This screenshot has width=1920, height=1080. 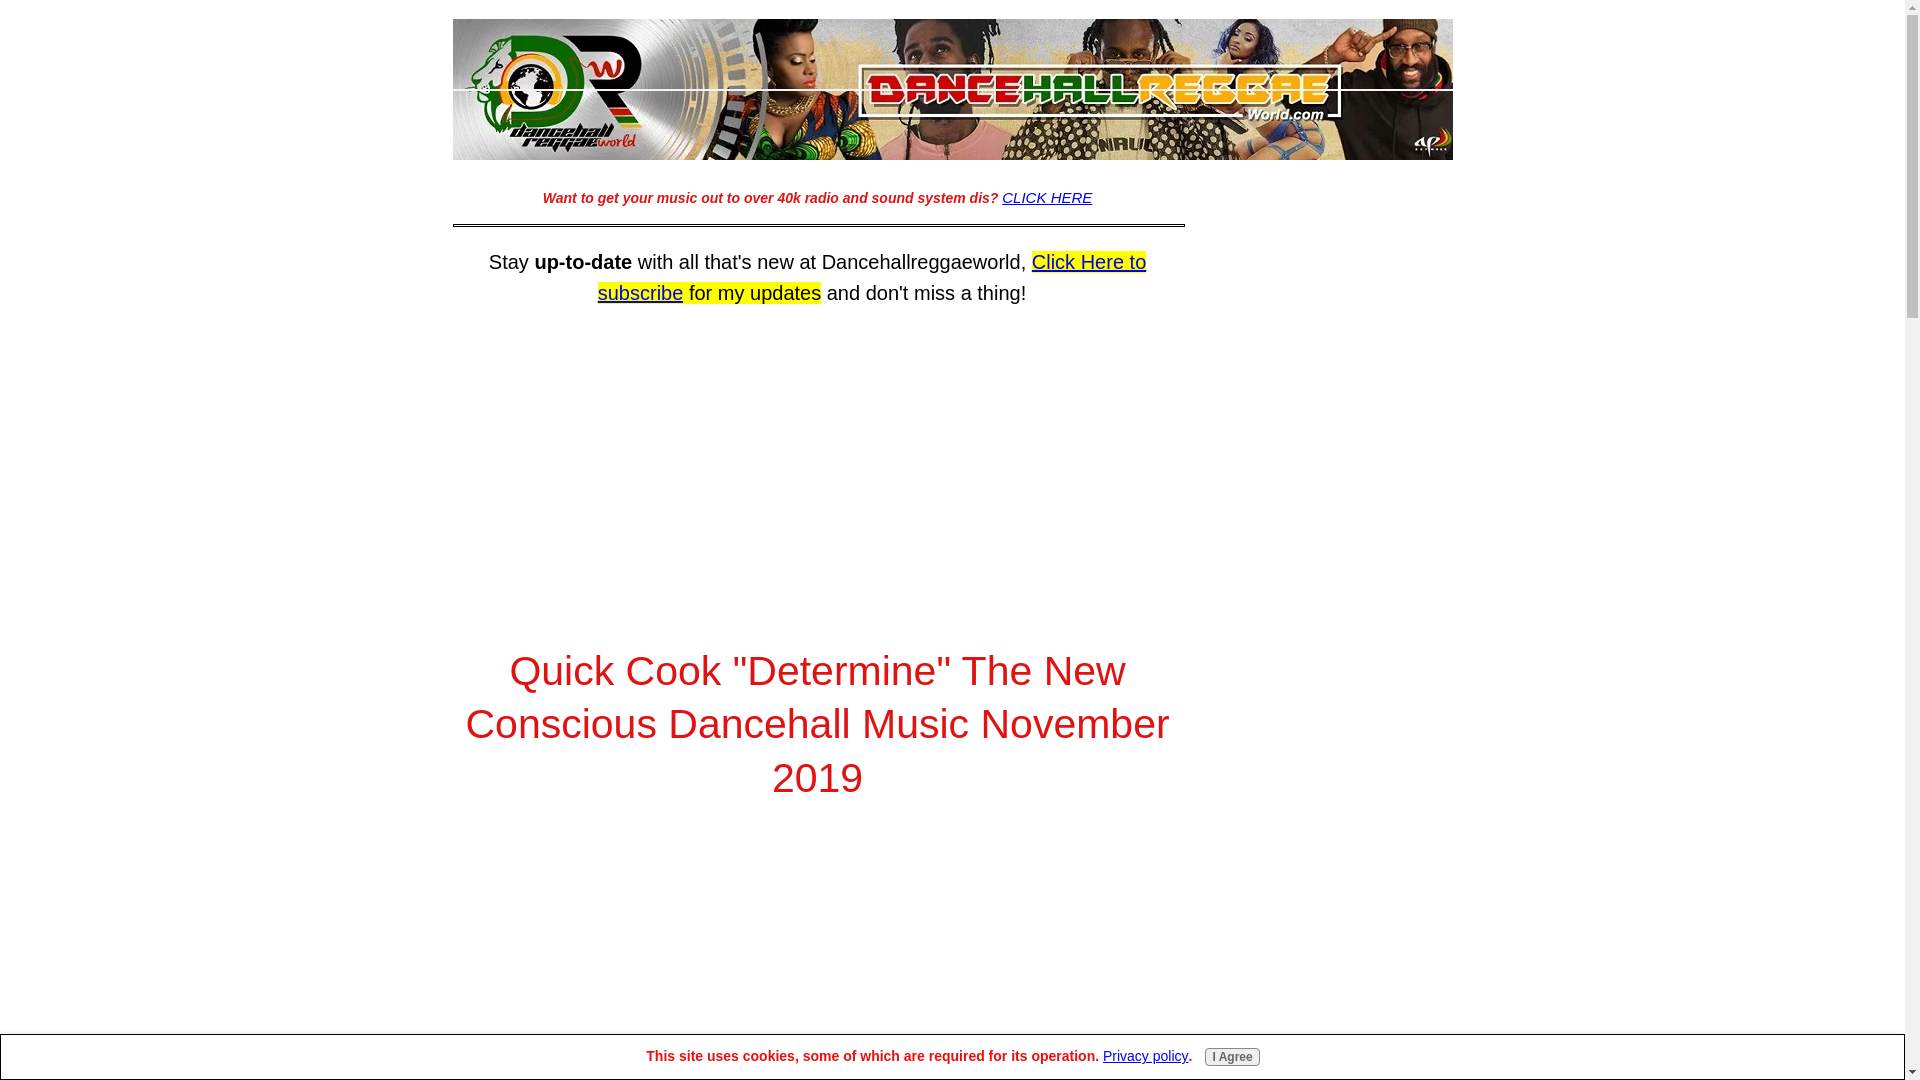 I want to click on I Agree, so click(x=1232, y=1056).